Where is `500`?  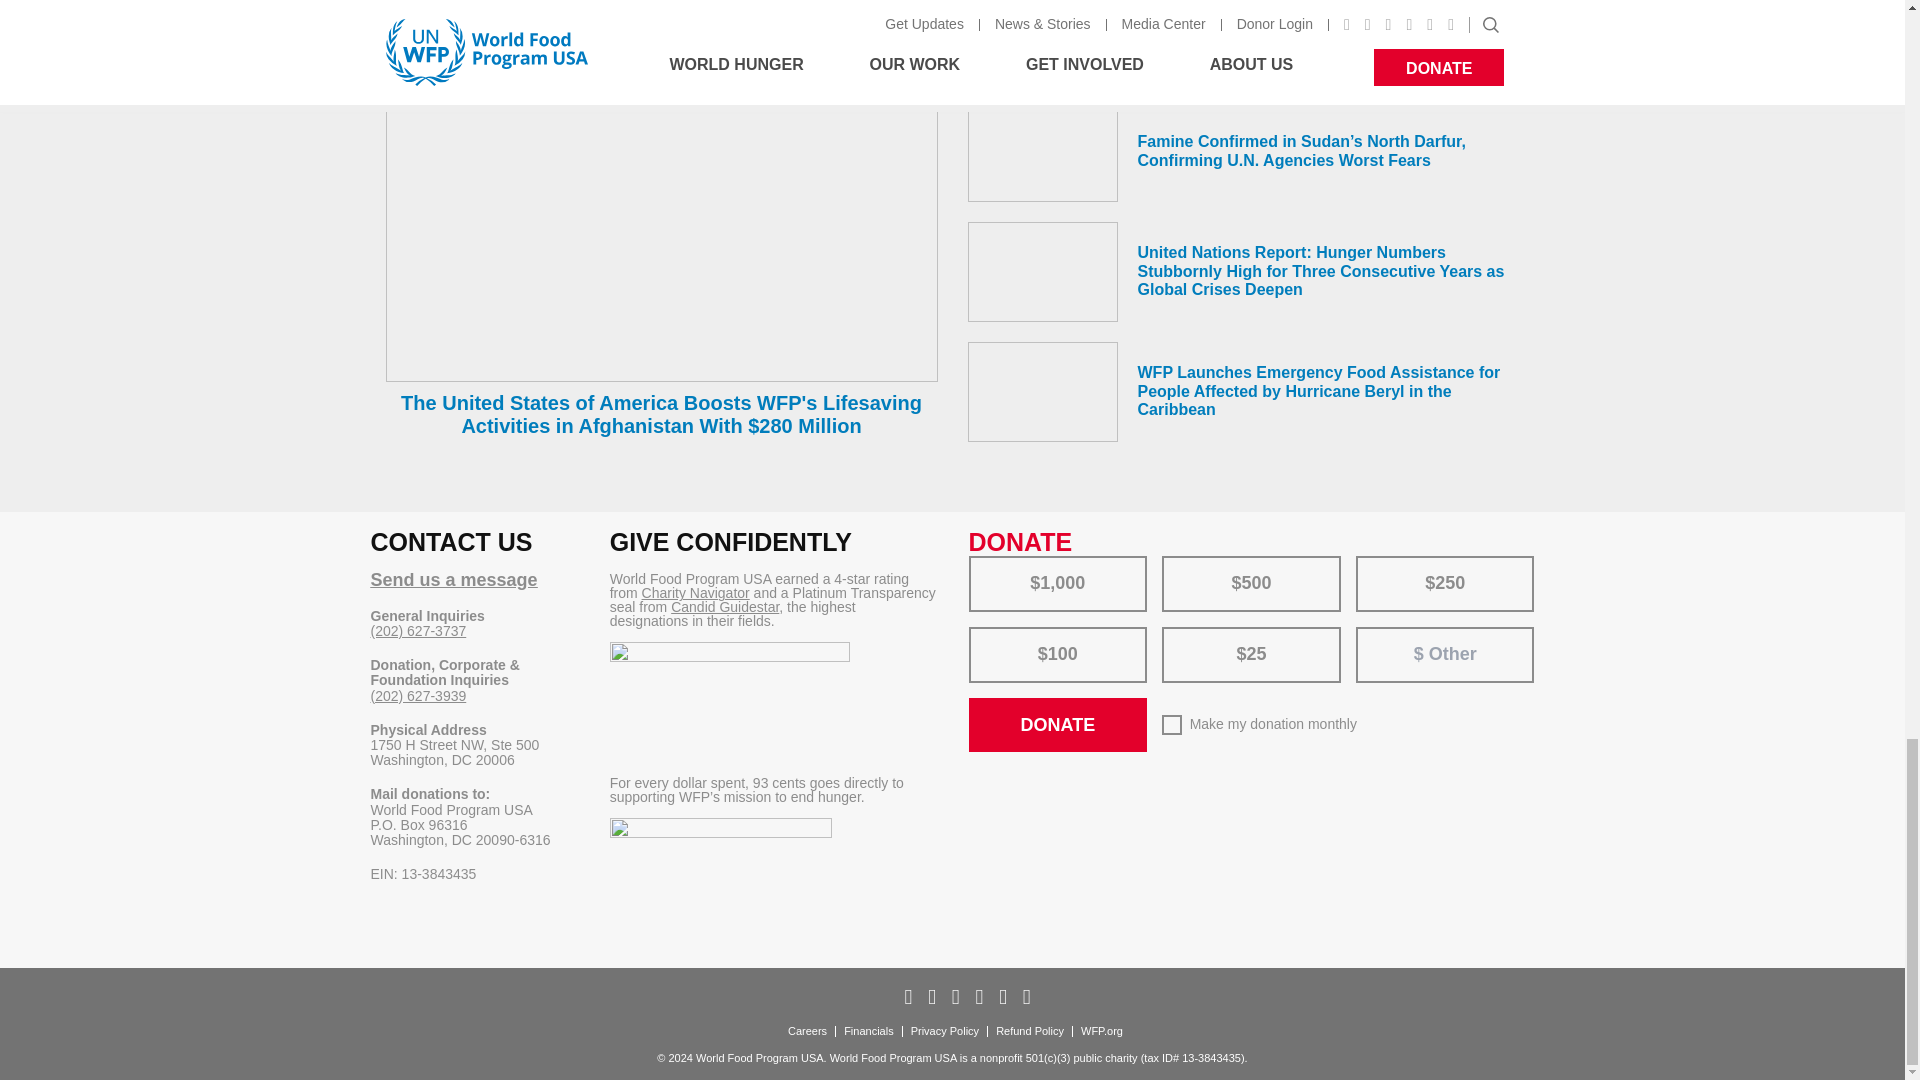 500 is located at coordinates (1176, 562).